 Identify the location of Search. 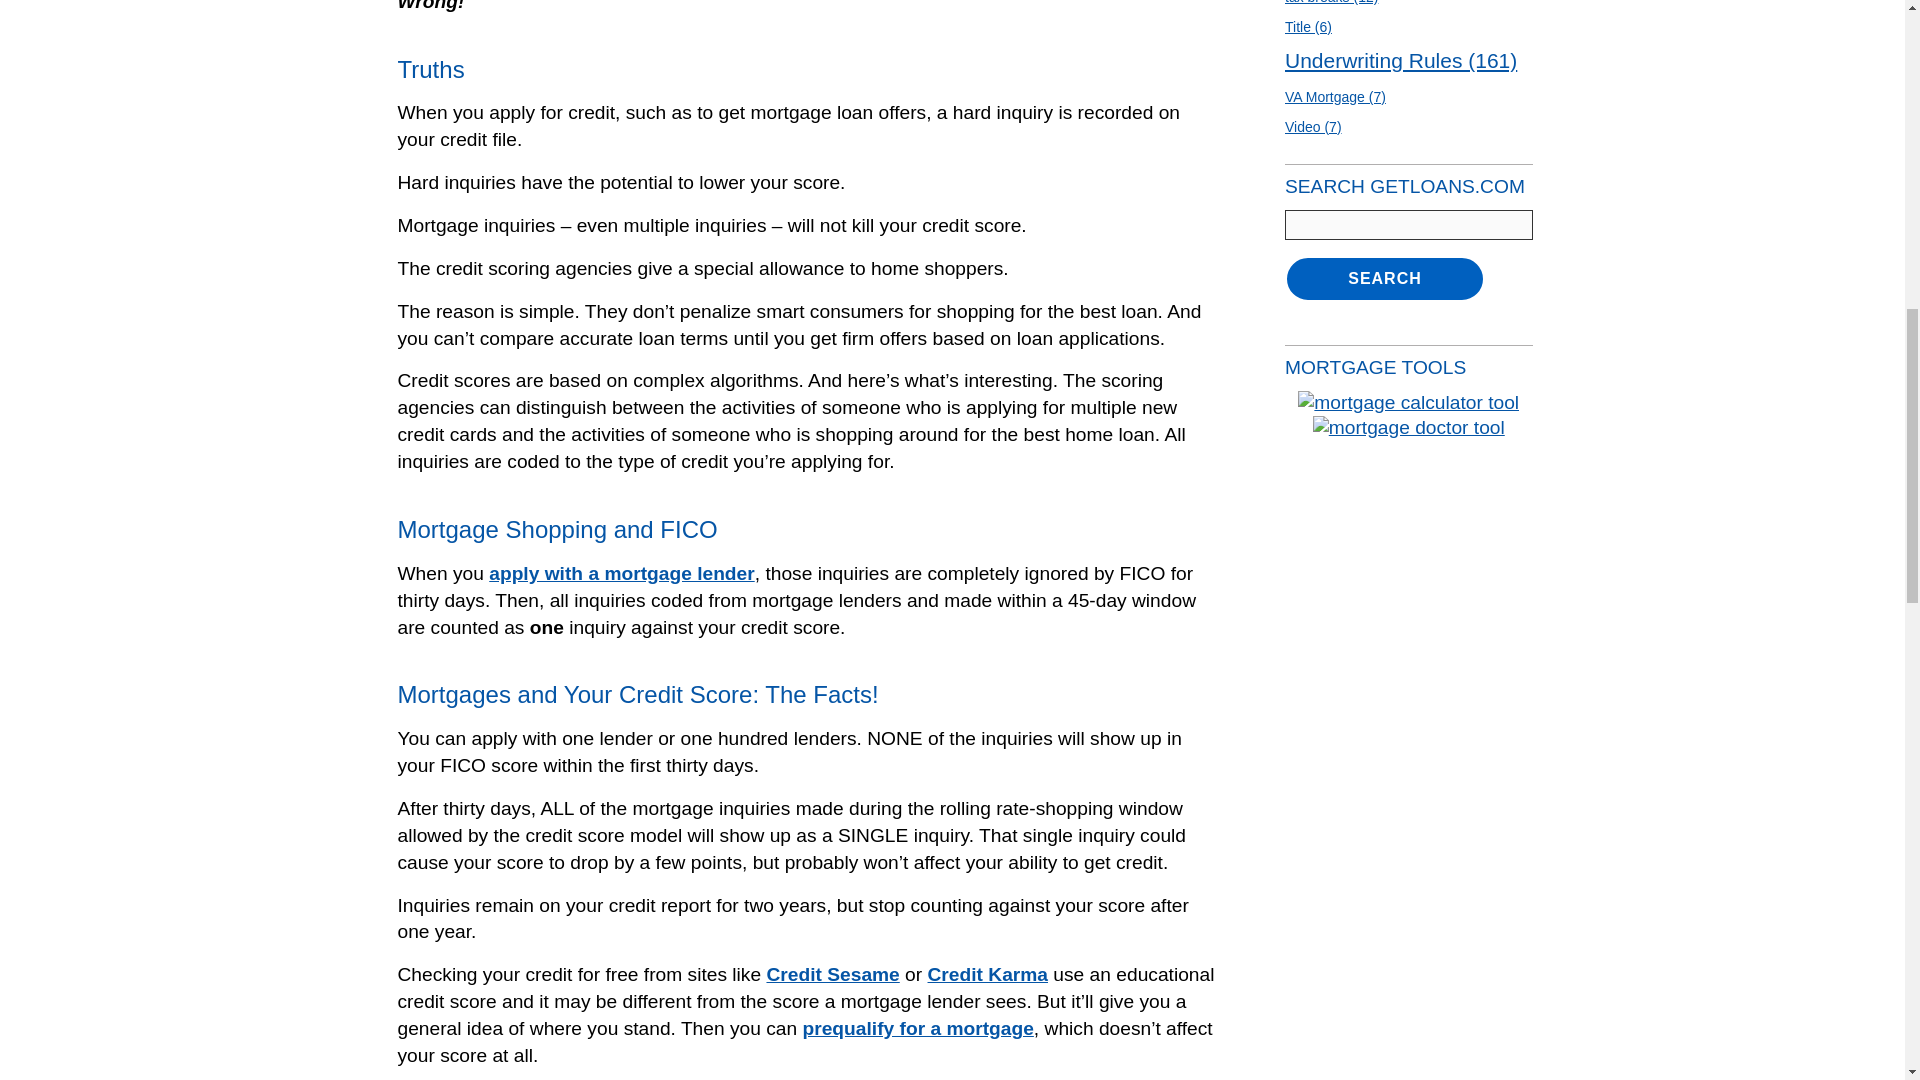
(1384, 278).